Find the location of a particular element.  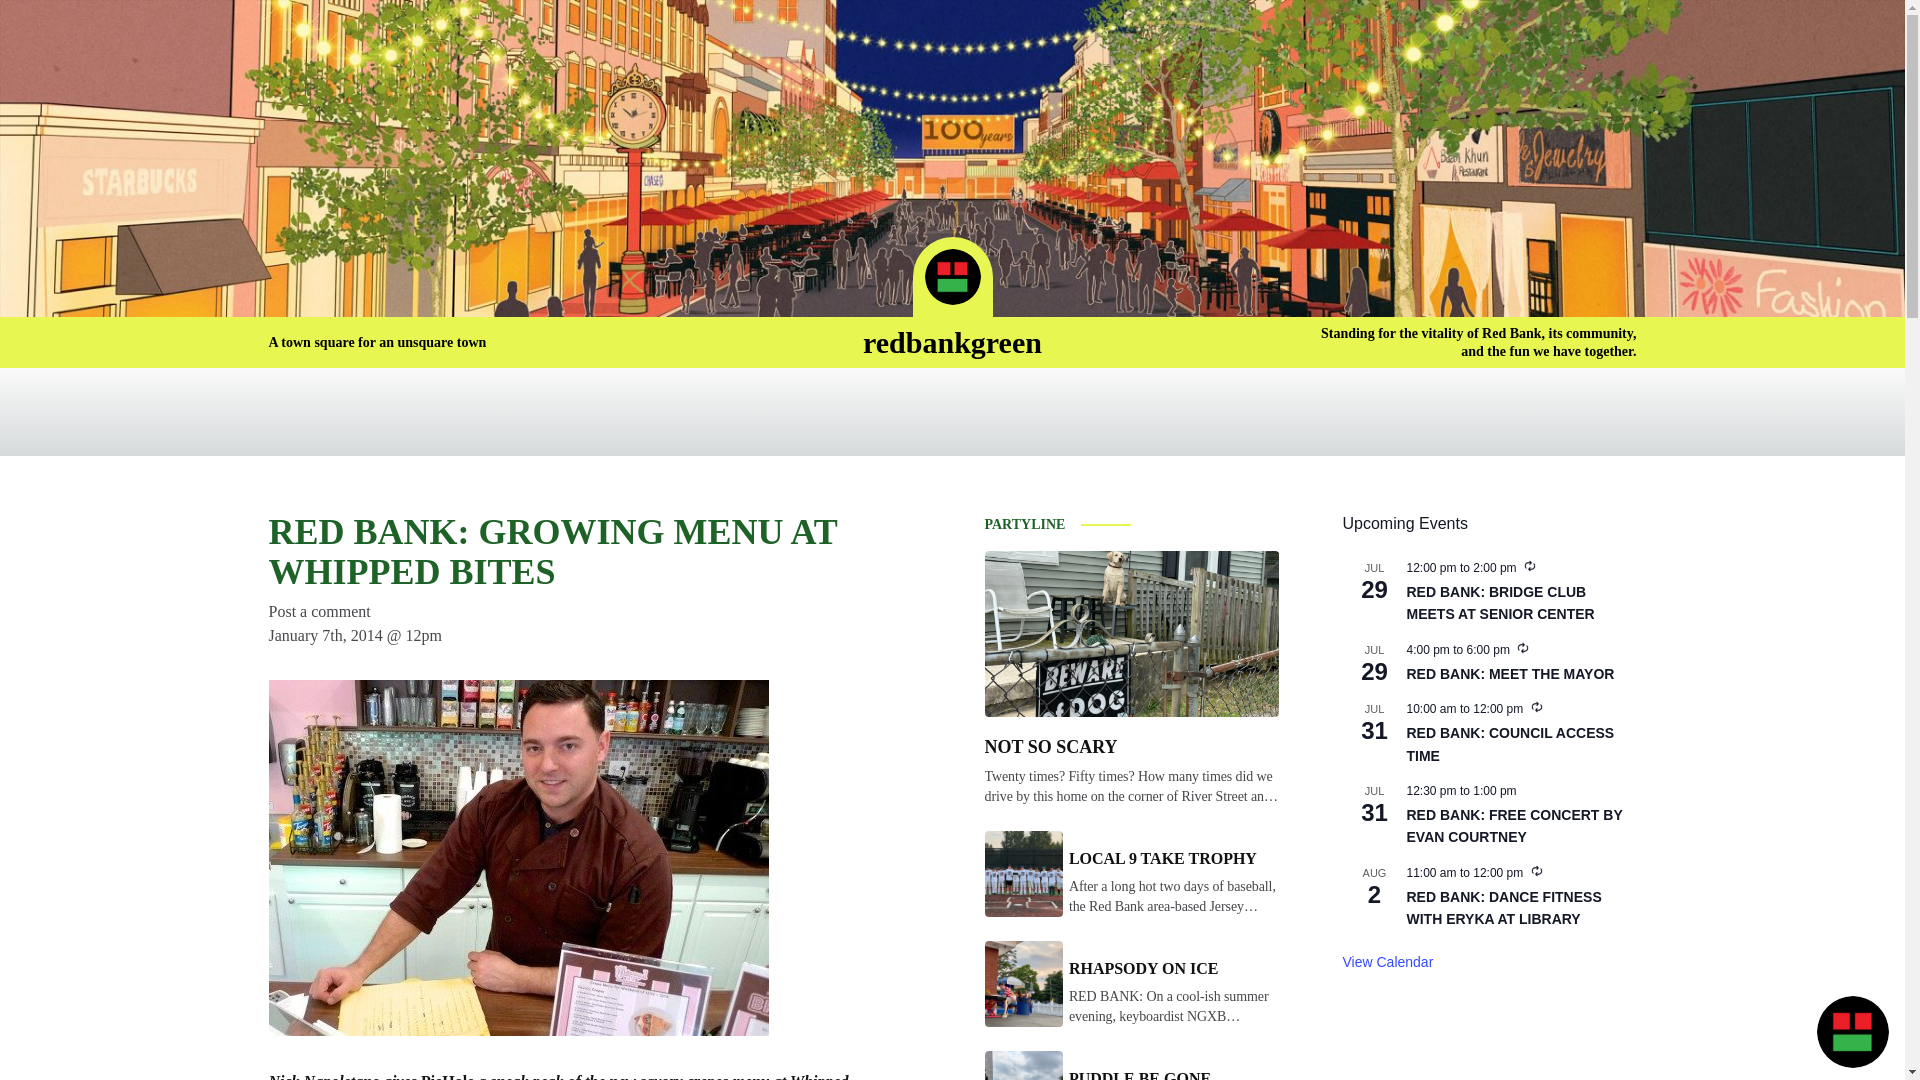

Recurring is located at coordinates (1522, 648).